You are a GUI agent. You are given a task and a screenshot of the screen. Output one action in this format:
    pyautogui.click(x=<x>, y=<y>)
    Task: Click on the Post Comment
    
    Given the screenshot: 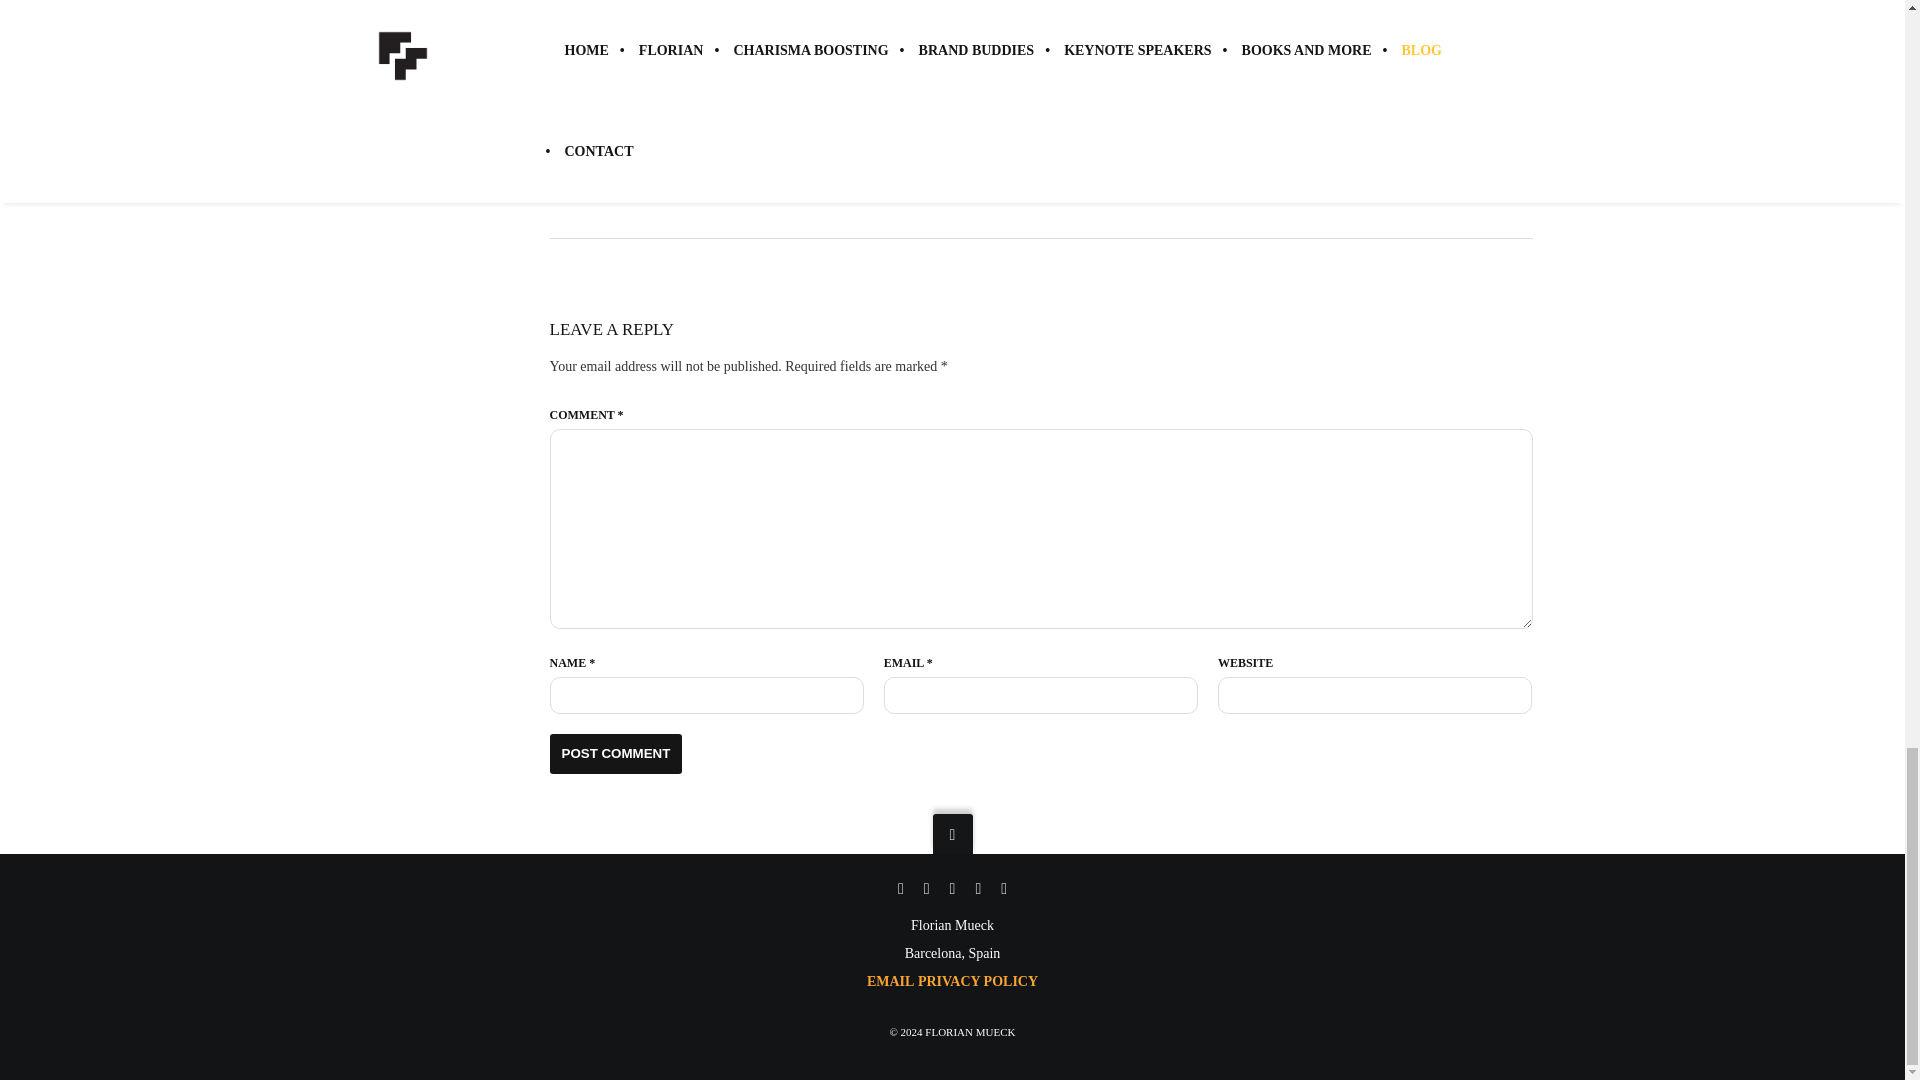 What is the action you would take?
    pyautogui.click(x=616, y=754)
    